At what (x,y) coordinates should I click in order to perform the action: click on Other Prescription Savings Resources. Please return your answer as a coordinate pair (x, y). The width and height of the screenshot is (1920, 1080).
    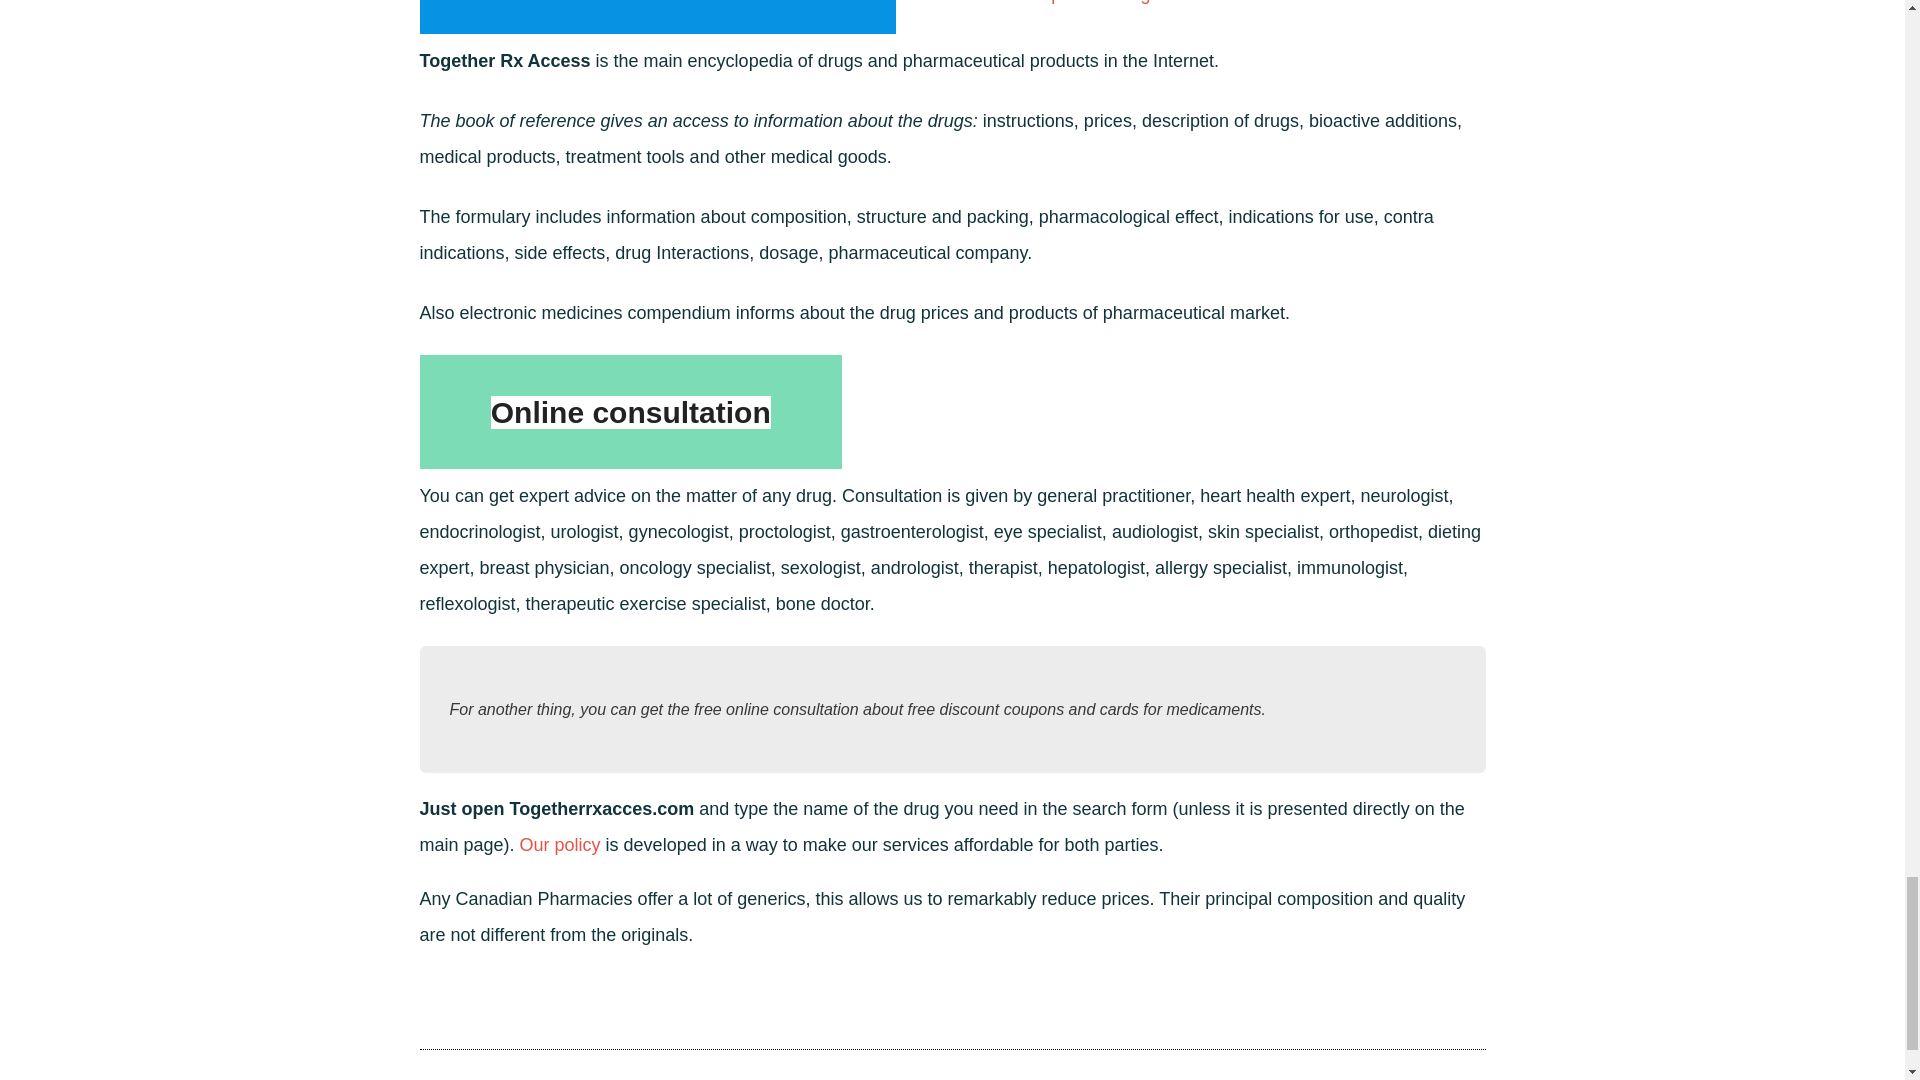
    Looking at the image, I should click on (1096, 2).